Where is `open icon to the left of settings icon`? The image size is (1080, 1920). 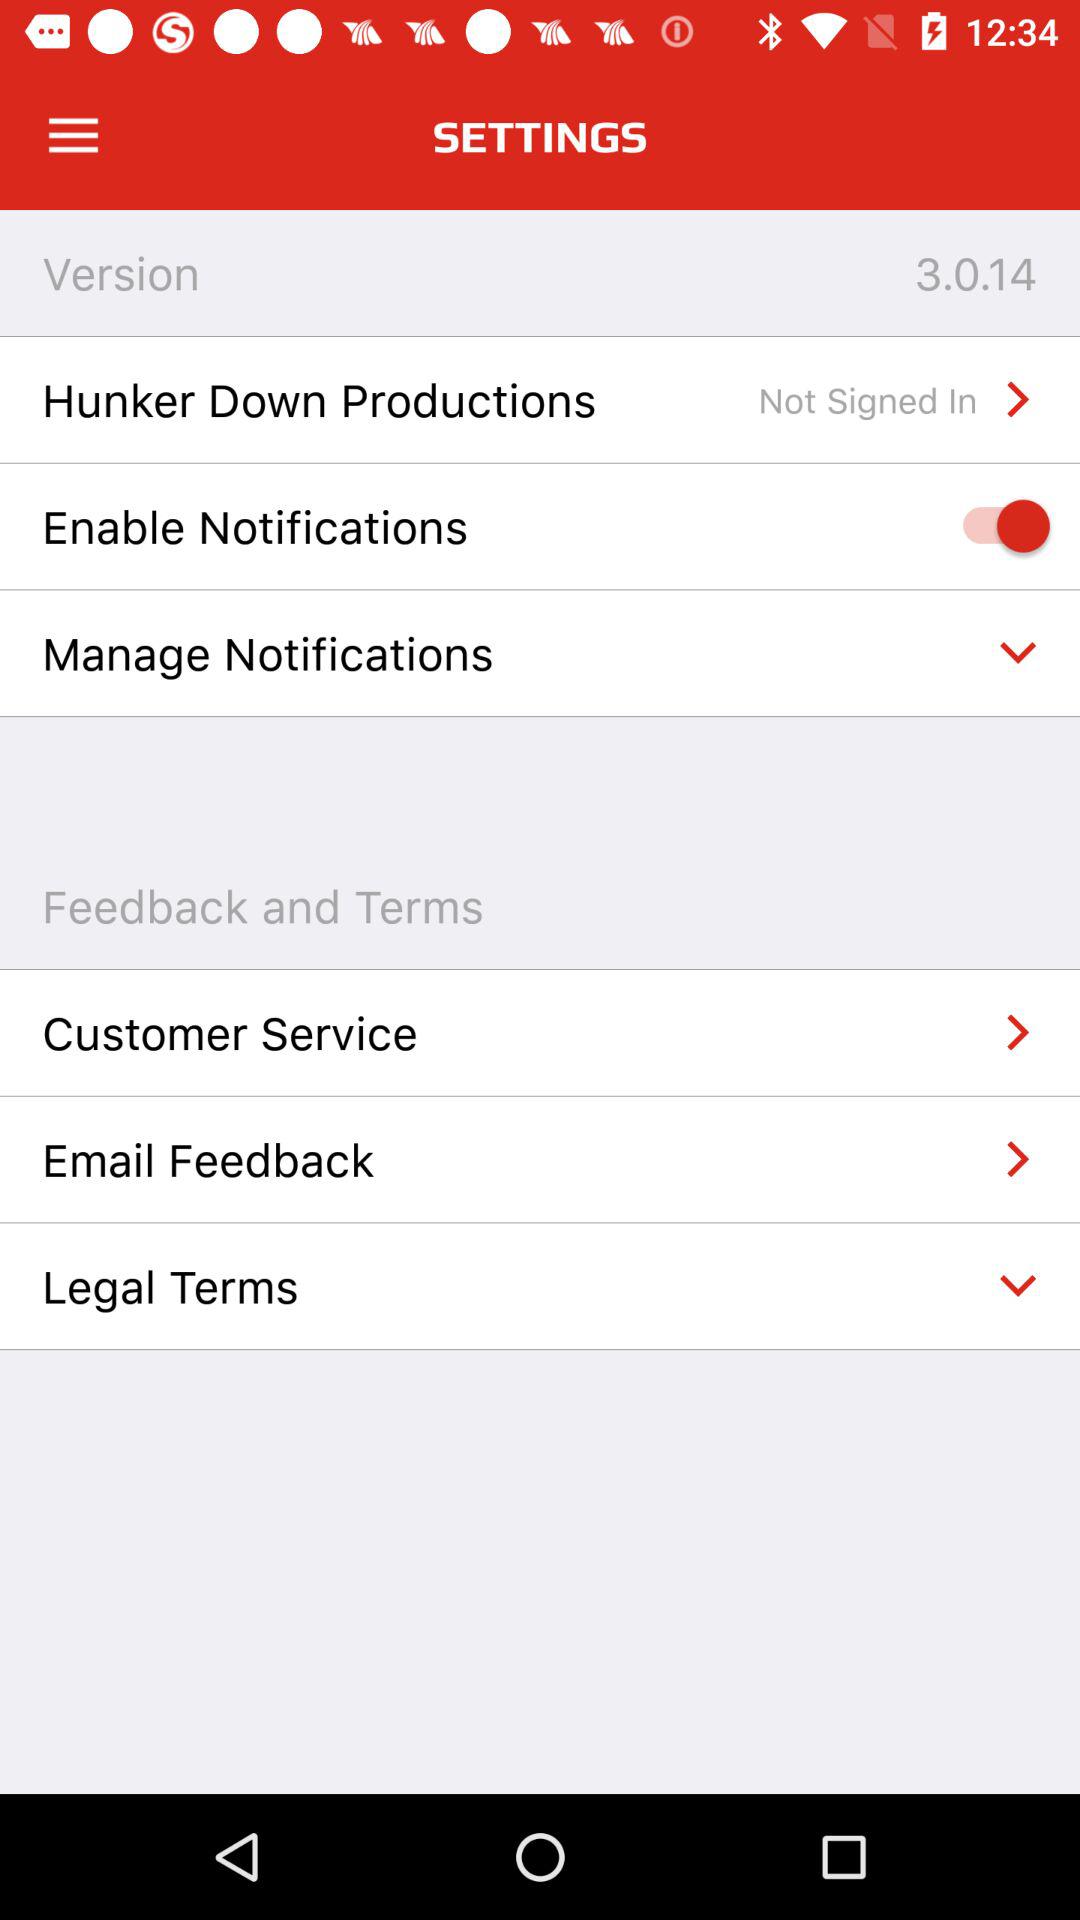 open icon to the left of settings icon is located at coordinates (73, 136).